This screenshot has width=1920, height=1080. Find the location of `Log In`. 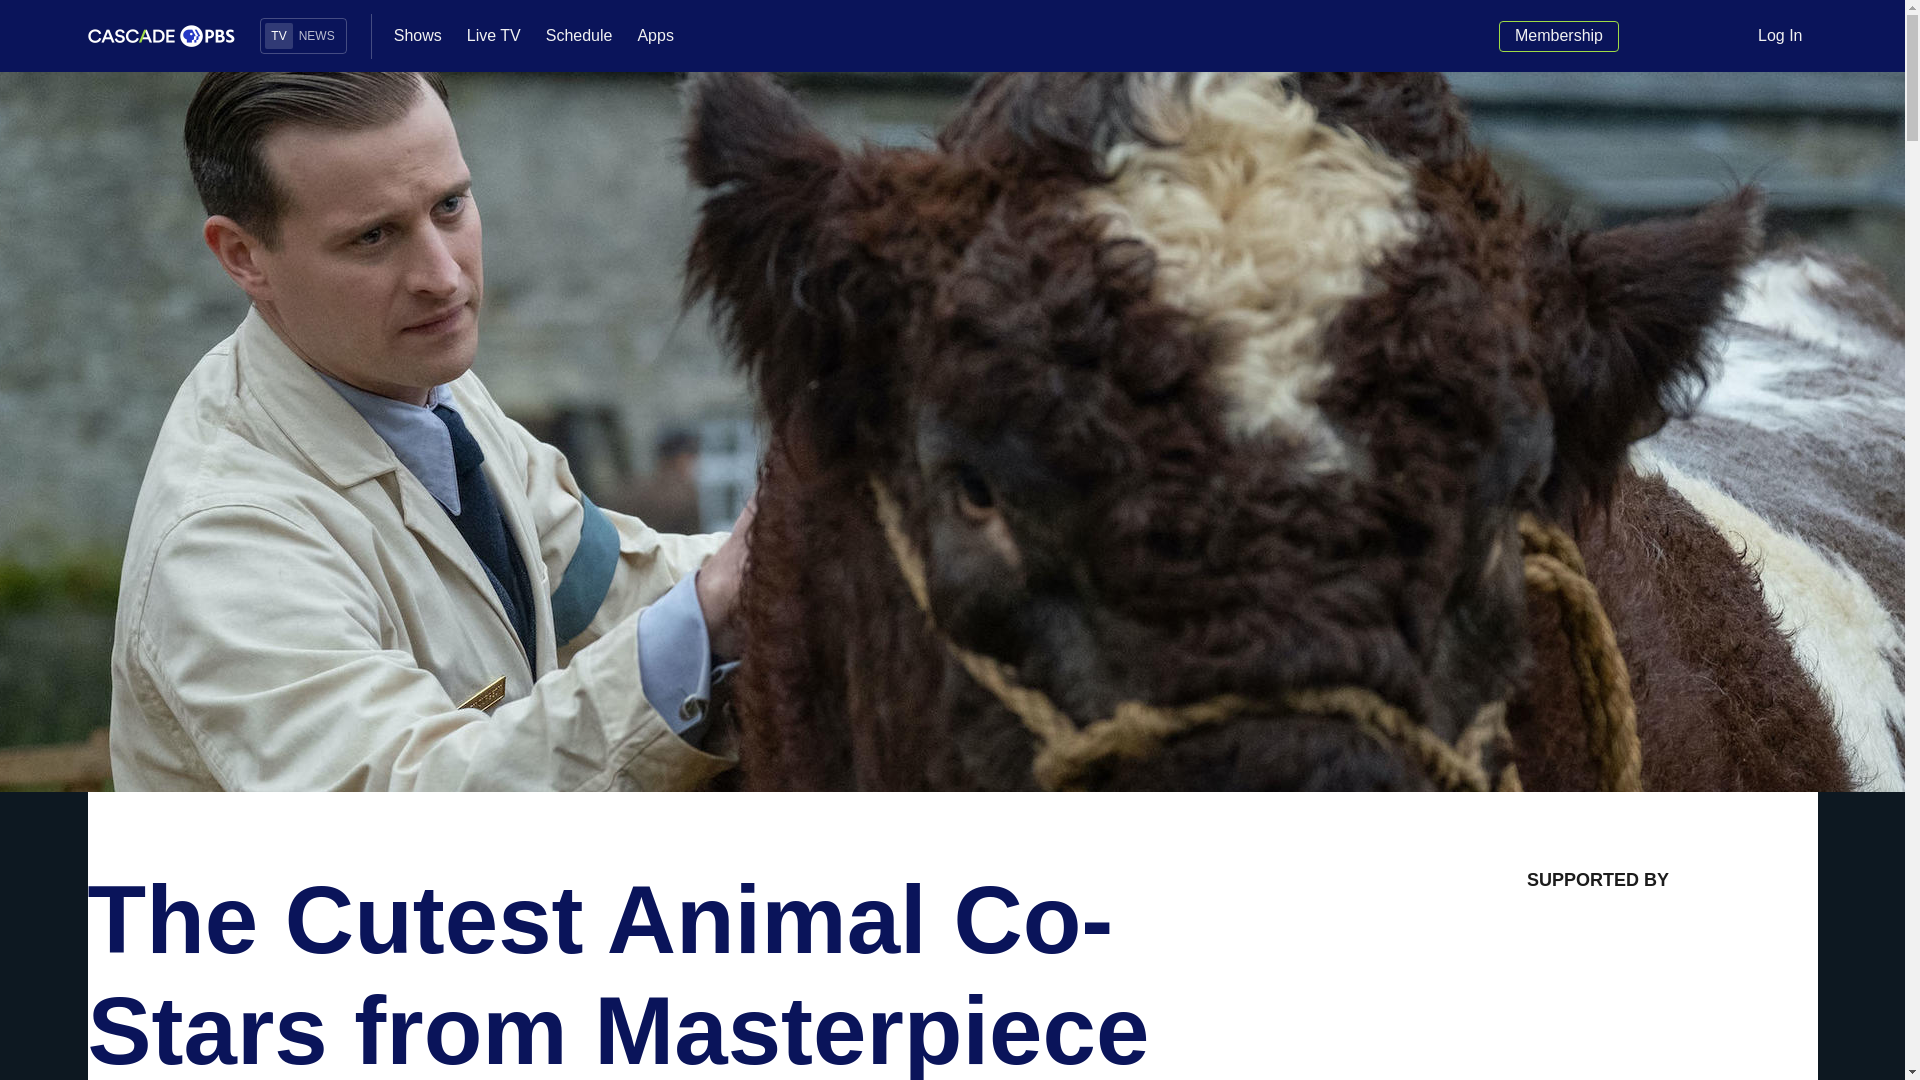

Log In is located at coordinates (1780, 35).